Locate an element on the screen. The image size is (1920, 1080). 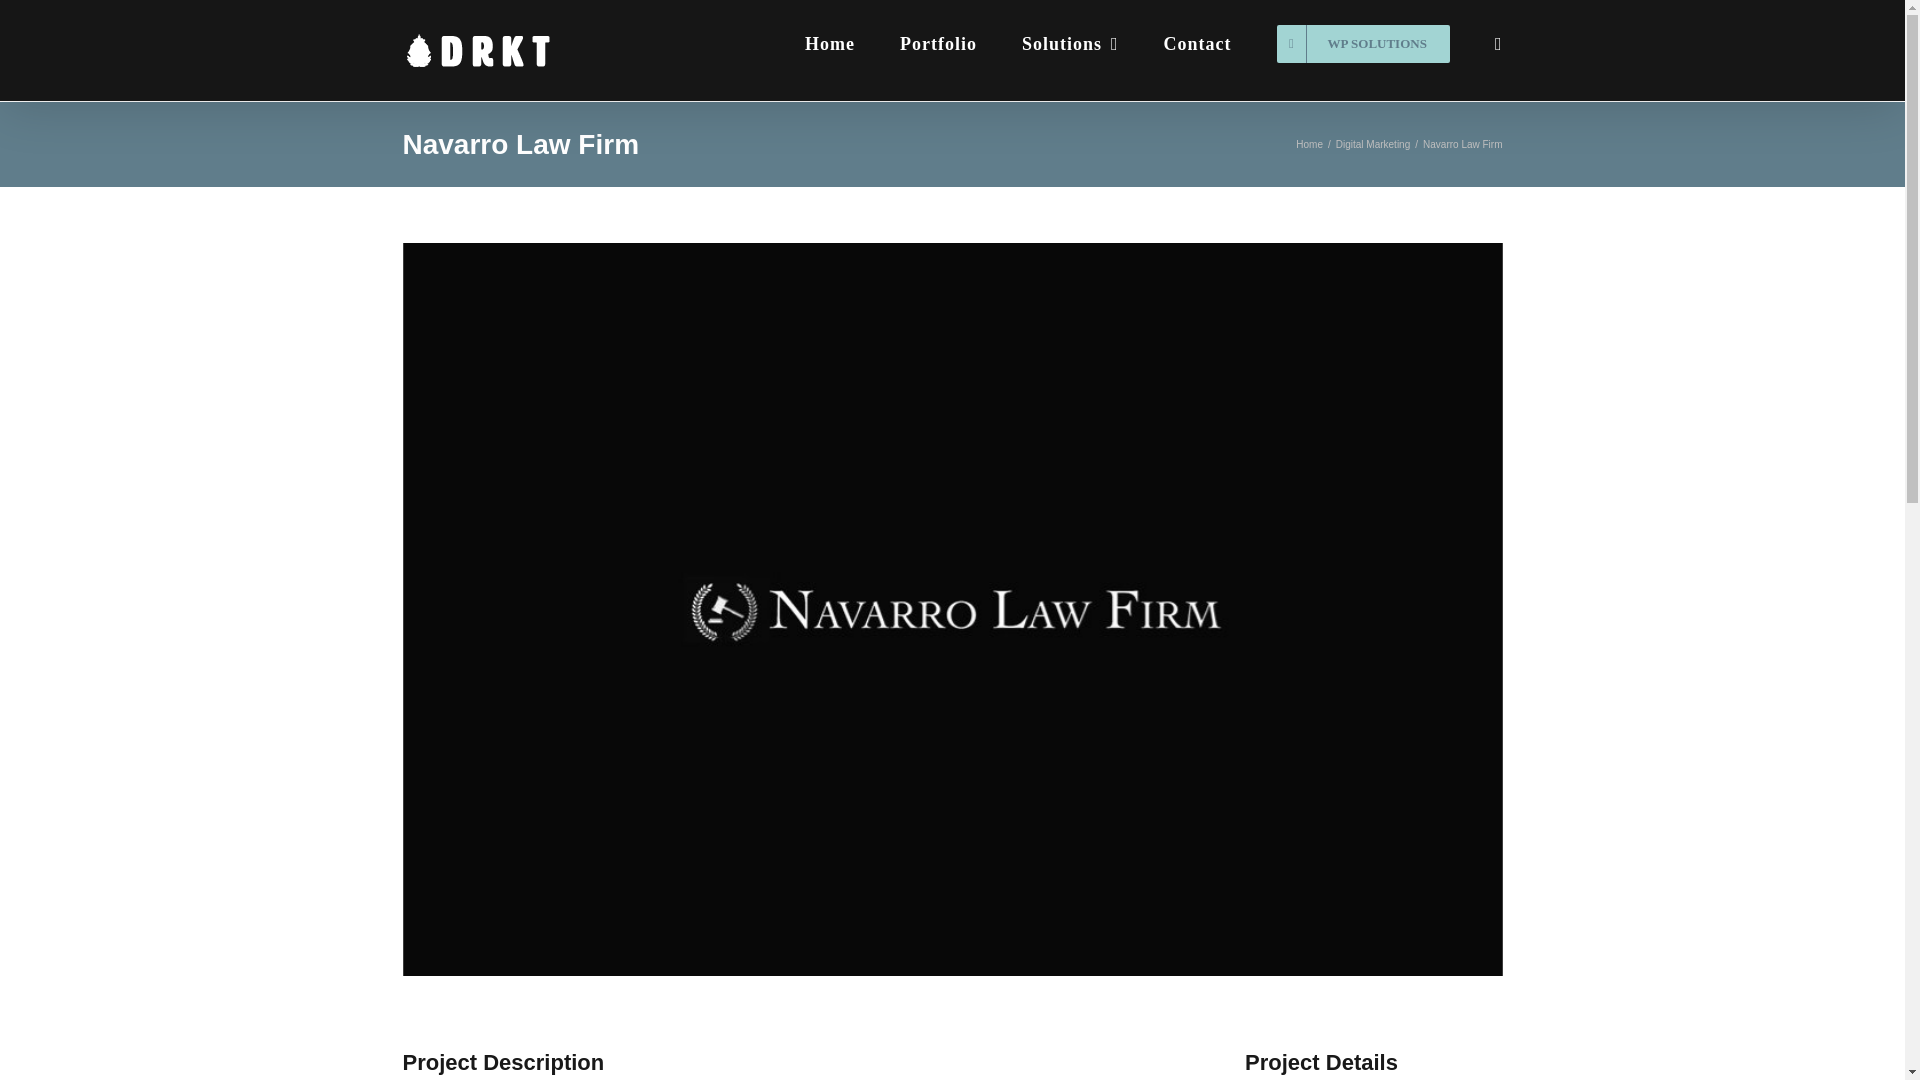
Home is located at coordinates (1309, 144).